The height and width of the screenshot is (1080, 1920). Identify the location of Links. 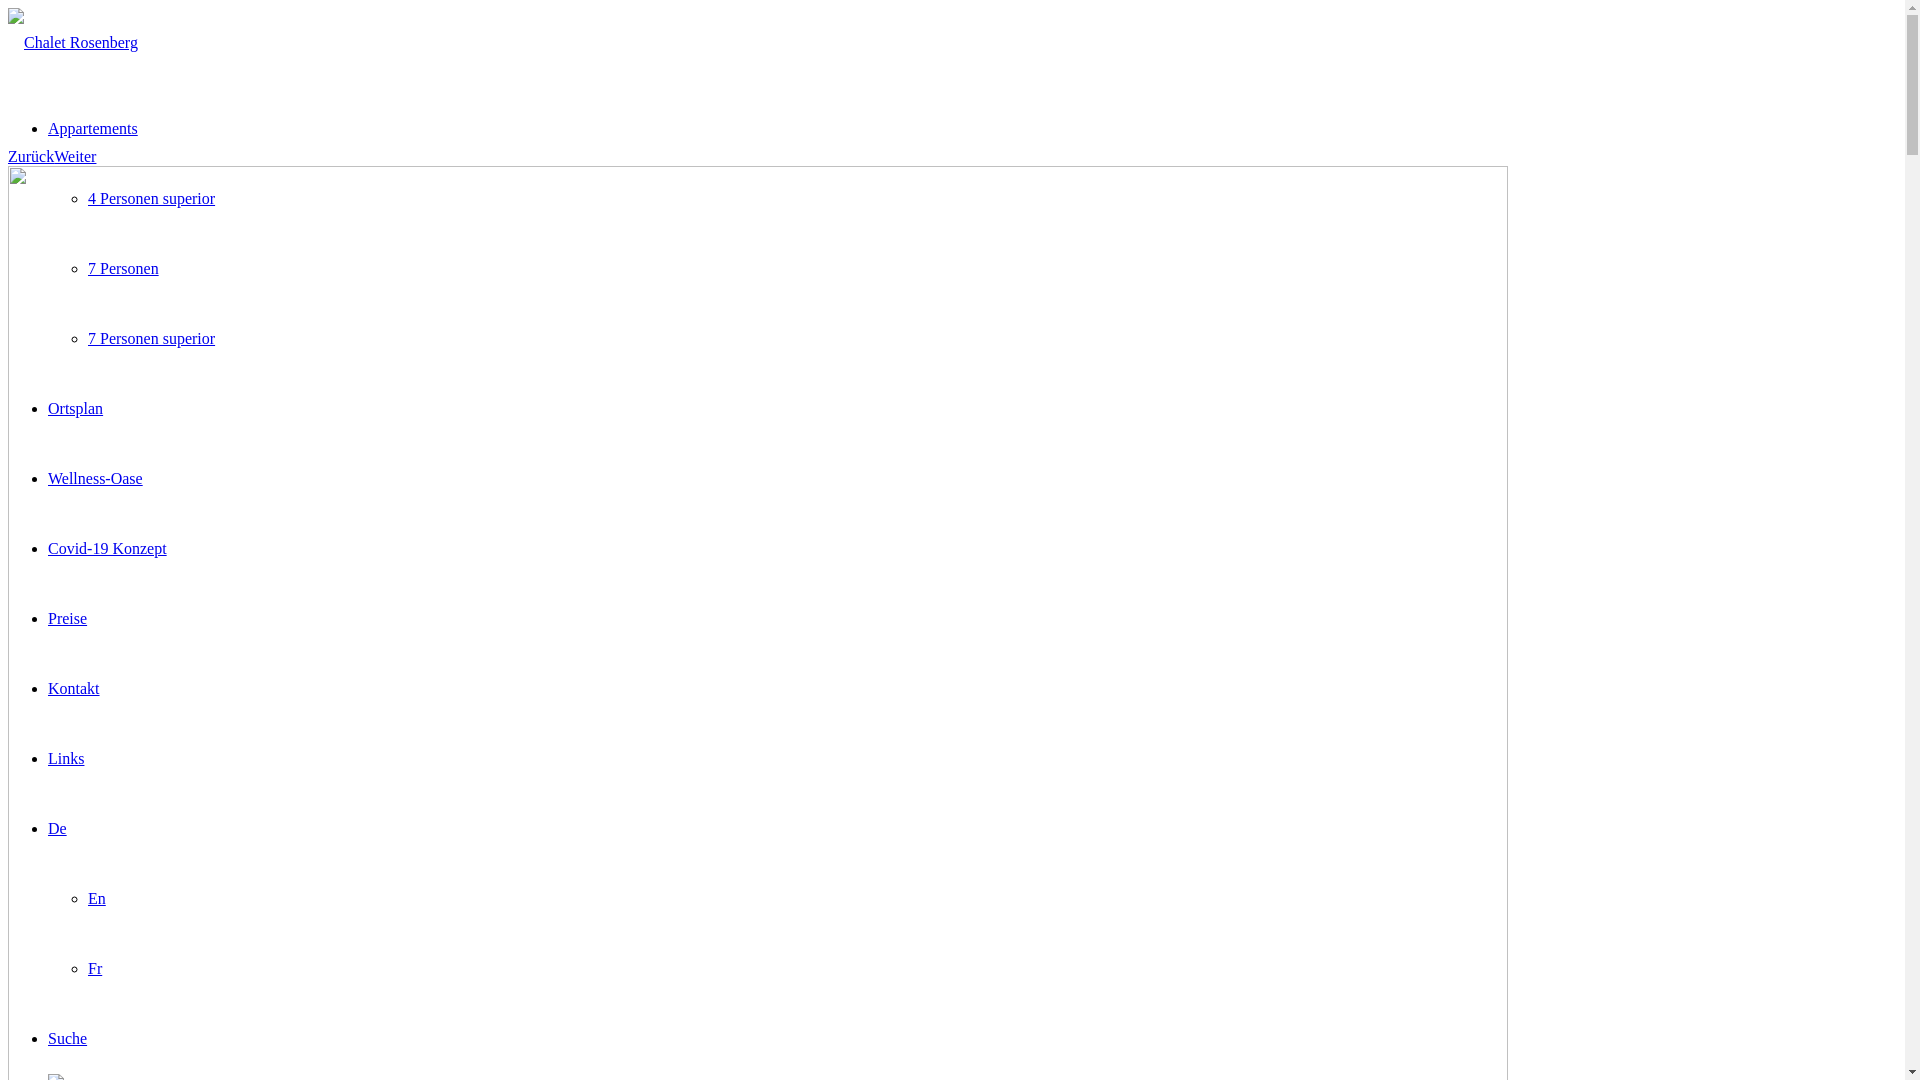
(66, 758).